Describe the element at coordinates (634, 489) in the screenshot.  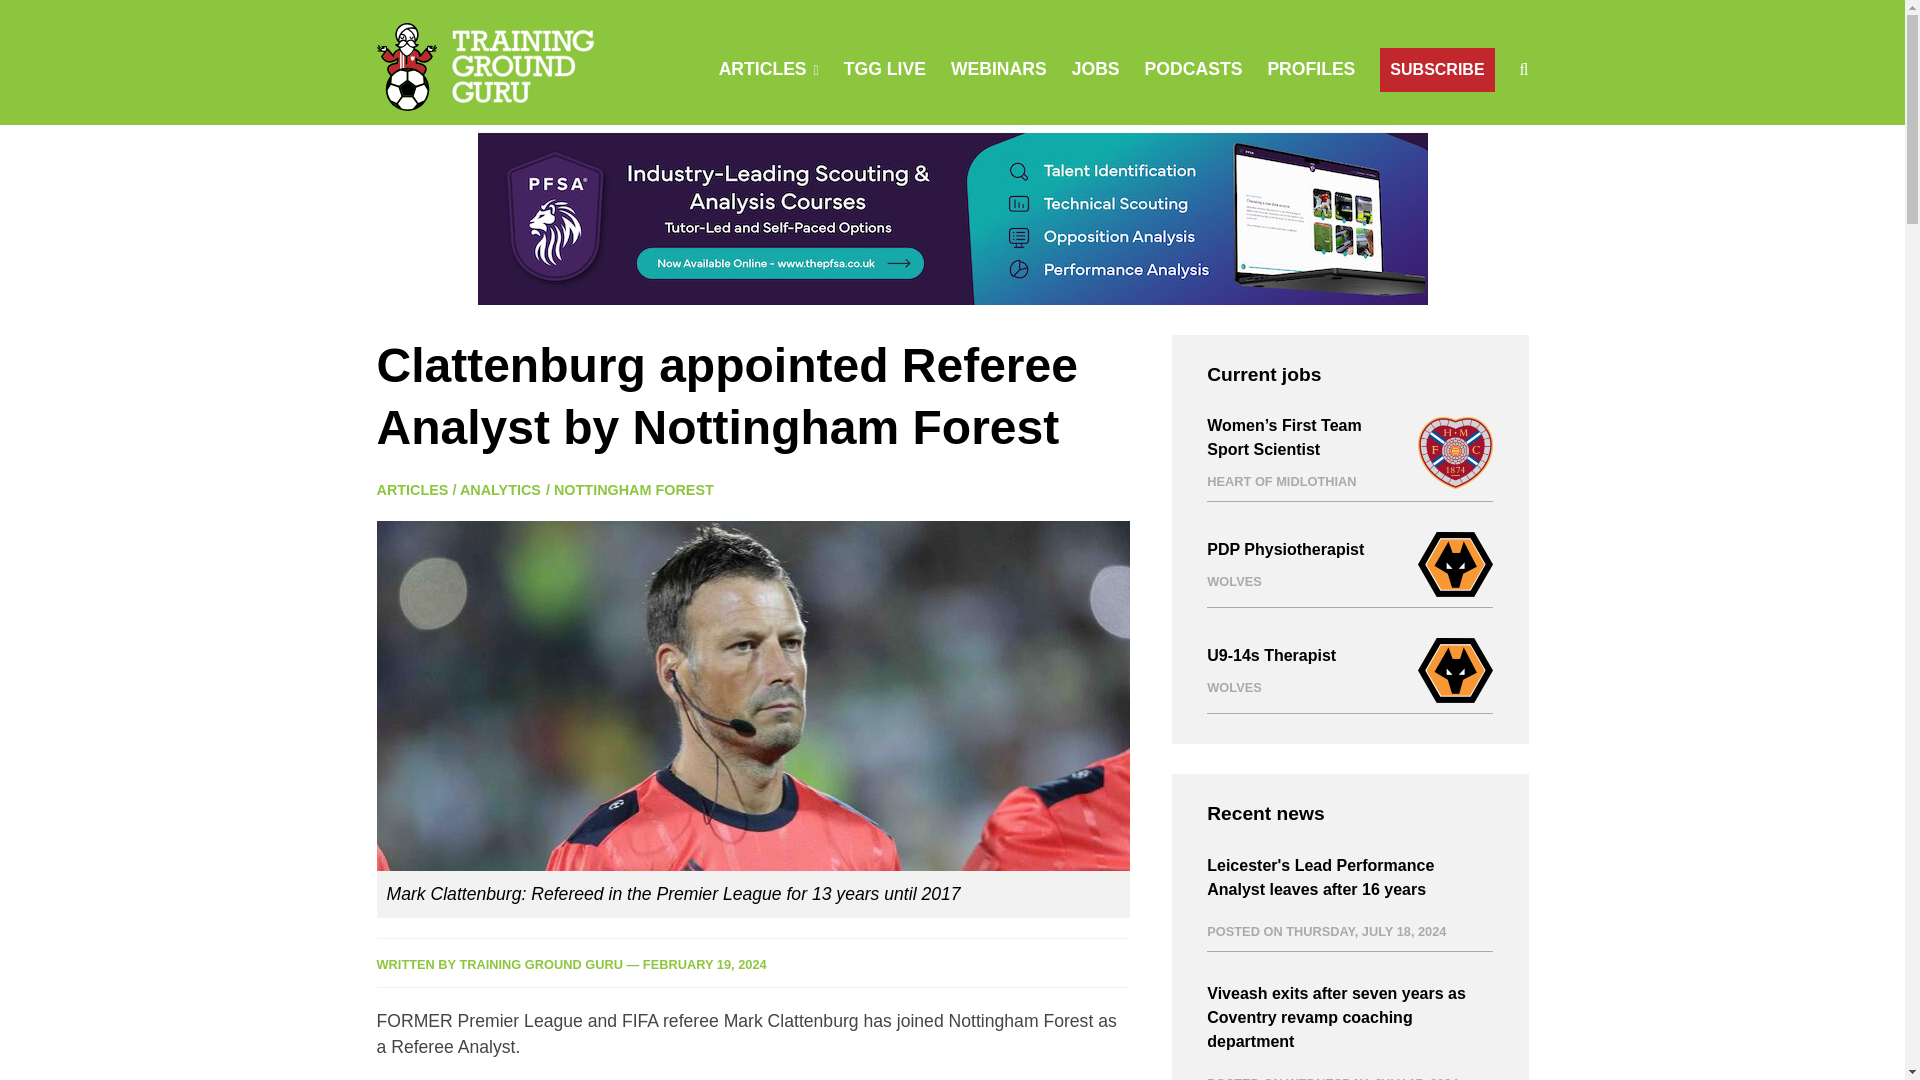
I see `NOTTINGHAM FOREST` at that location.